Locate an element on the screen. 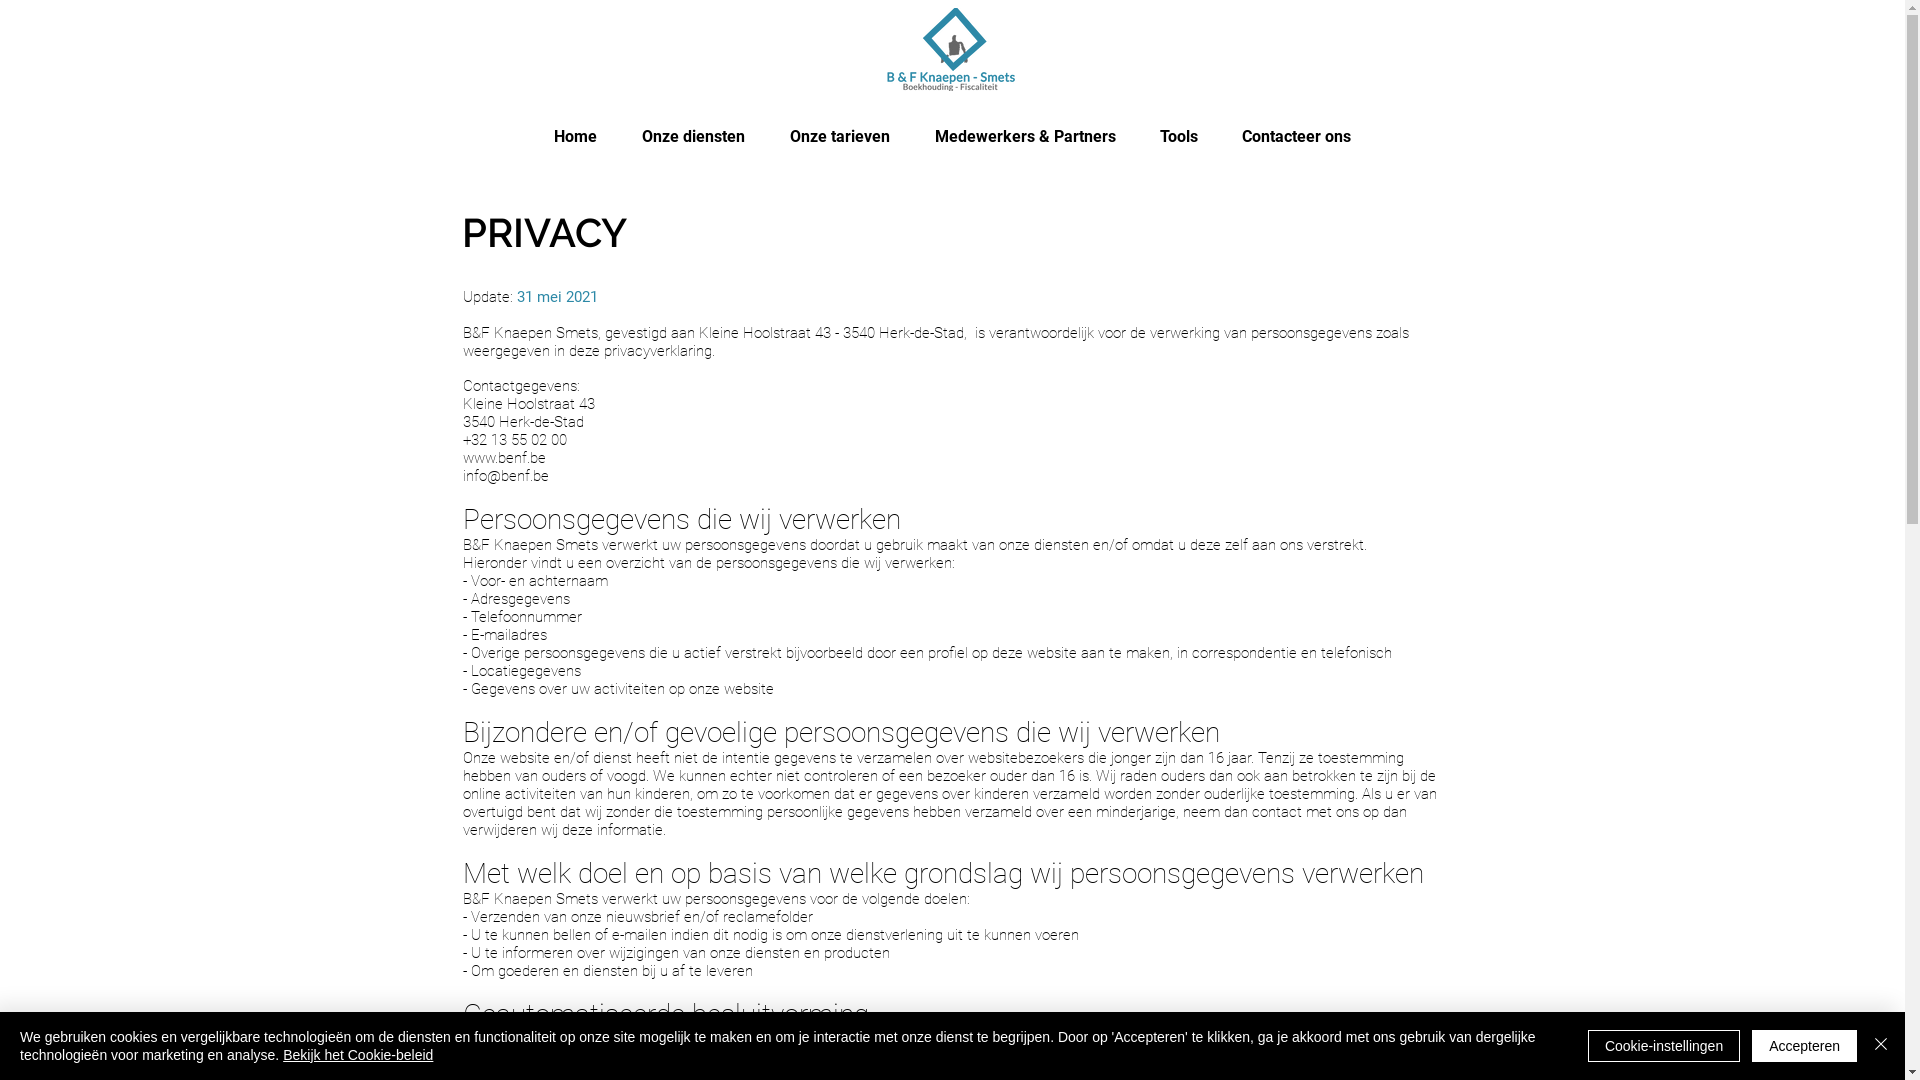  Accepteren is located at coordinates (1804, 1046).